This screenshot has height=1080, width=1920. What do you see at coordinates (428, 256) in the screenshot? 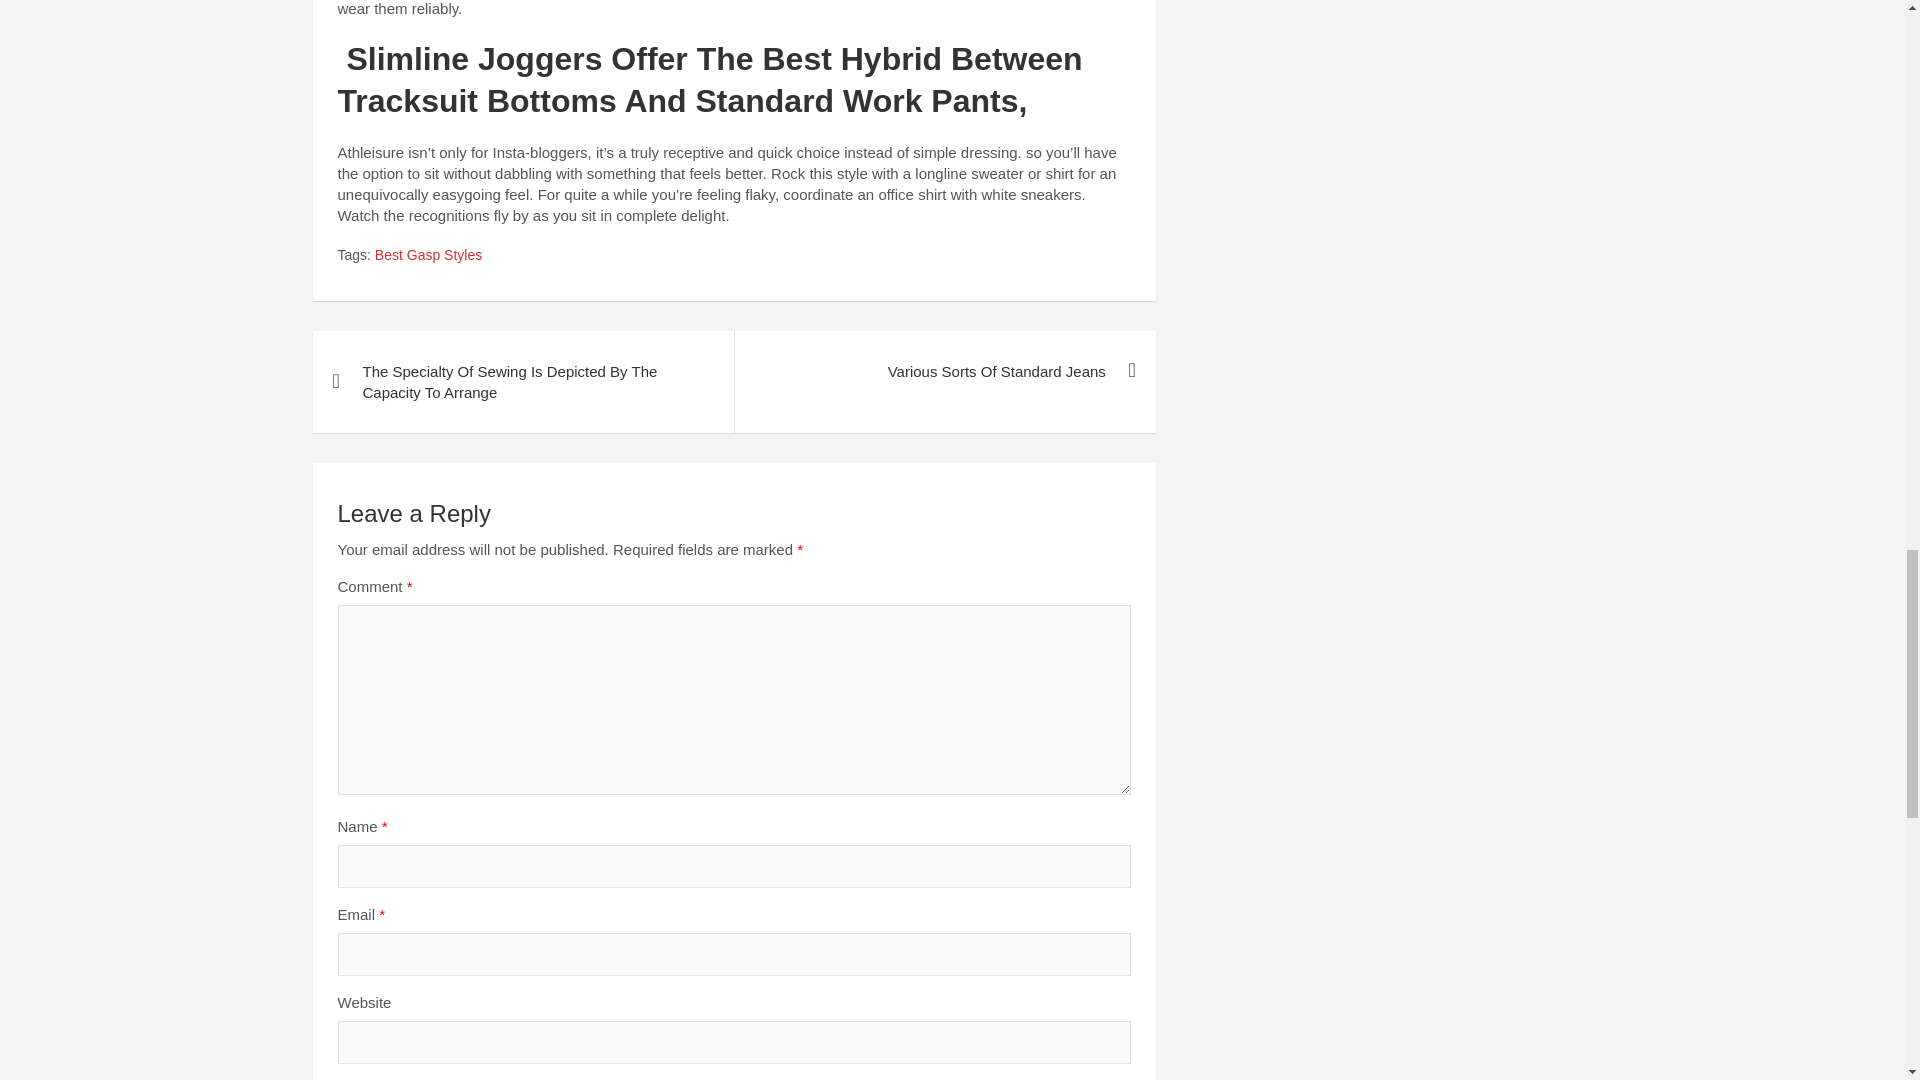
I see `Best Gasp Styles` at bounding box center [428, 256].